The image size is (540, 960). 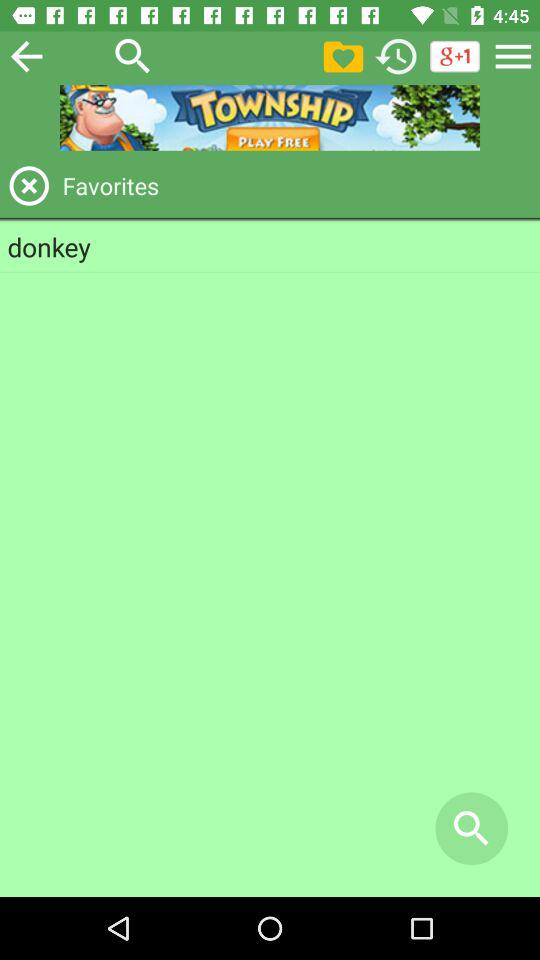 What do you see at coordinates (29, 186) in the screenshot?
I see `exit favorites` at bounding box center [29, 186].